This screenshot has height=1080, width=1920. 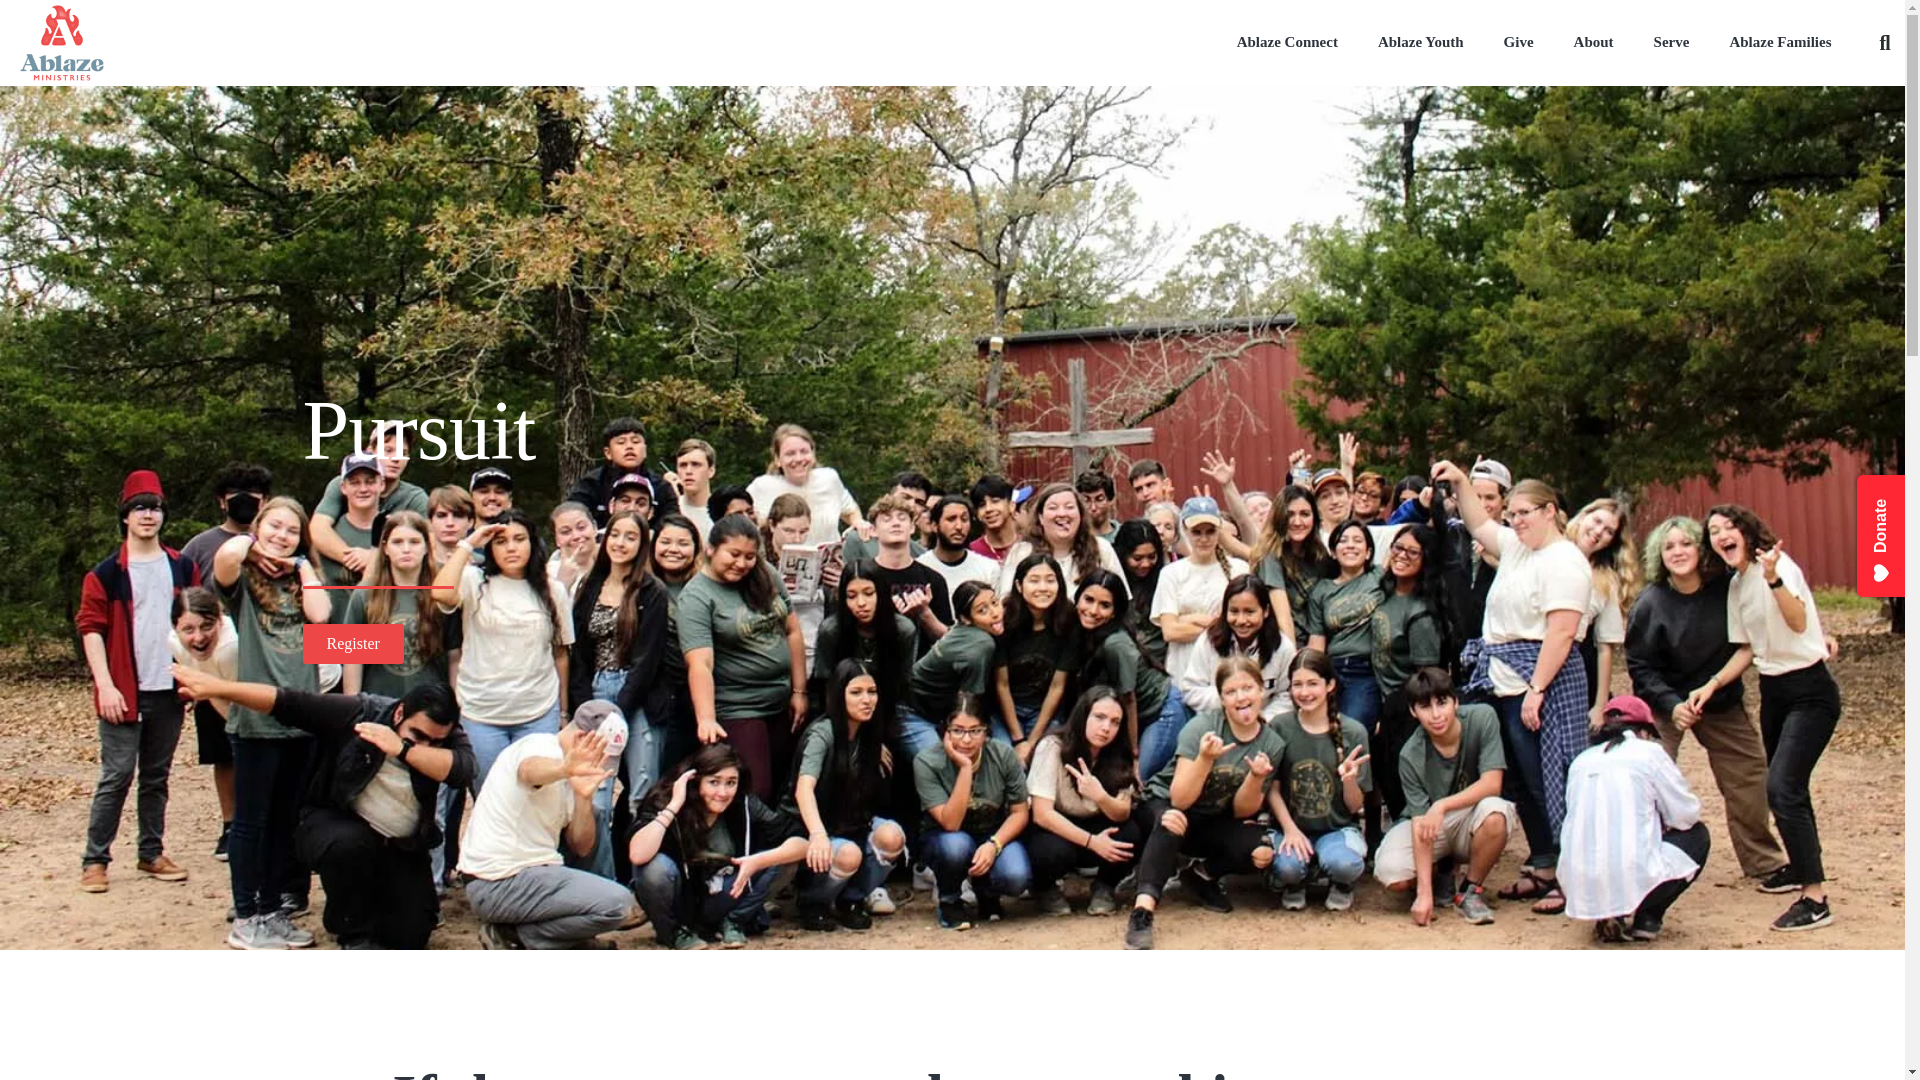 I want to click on About, so click(x=1593, y=42).